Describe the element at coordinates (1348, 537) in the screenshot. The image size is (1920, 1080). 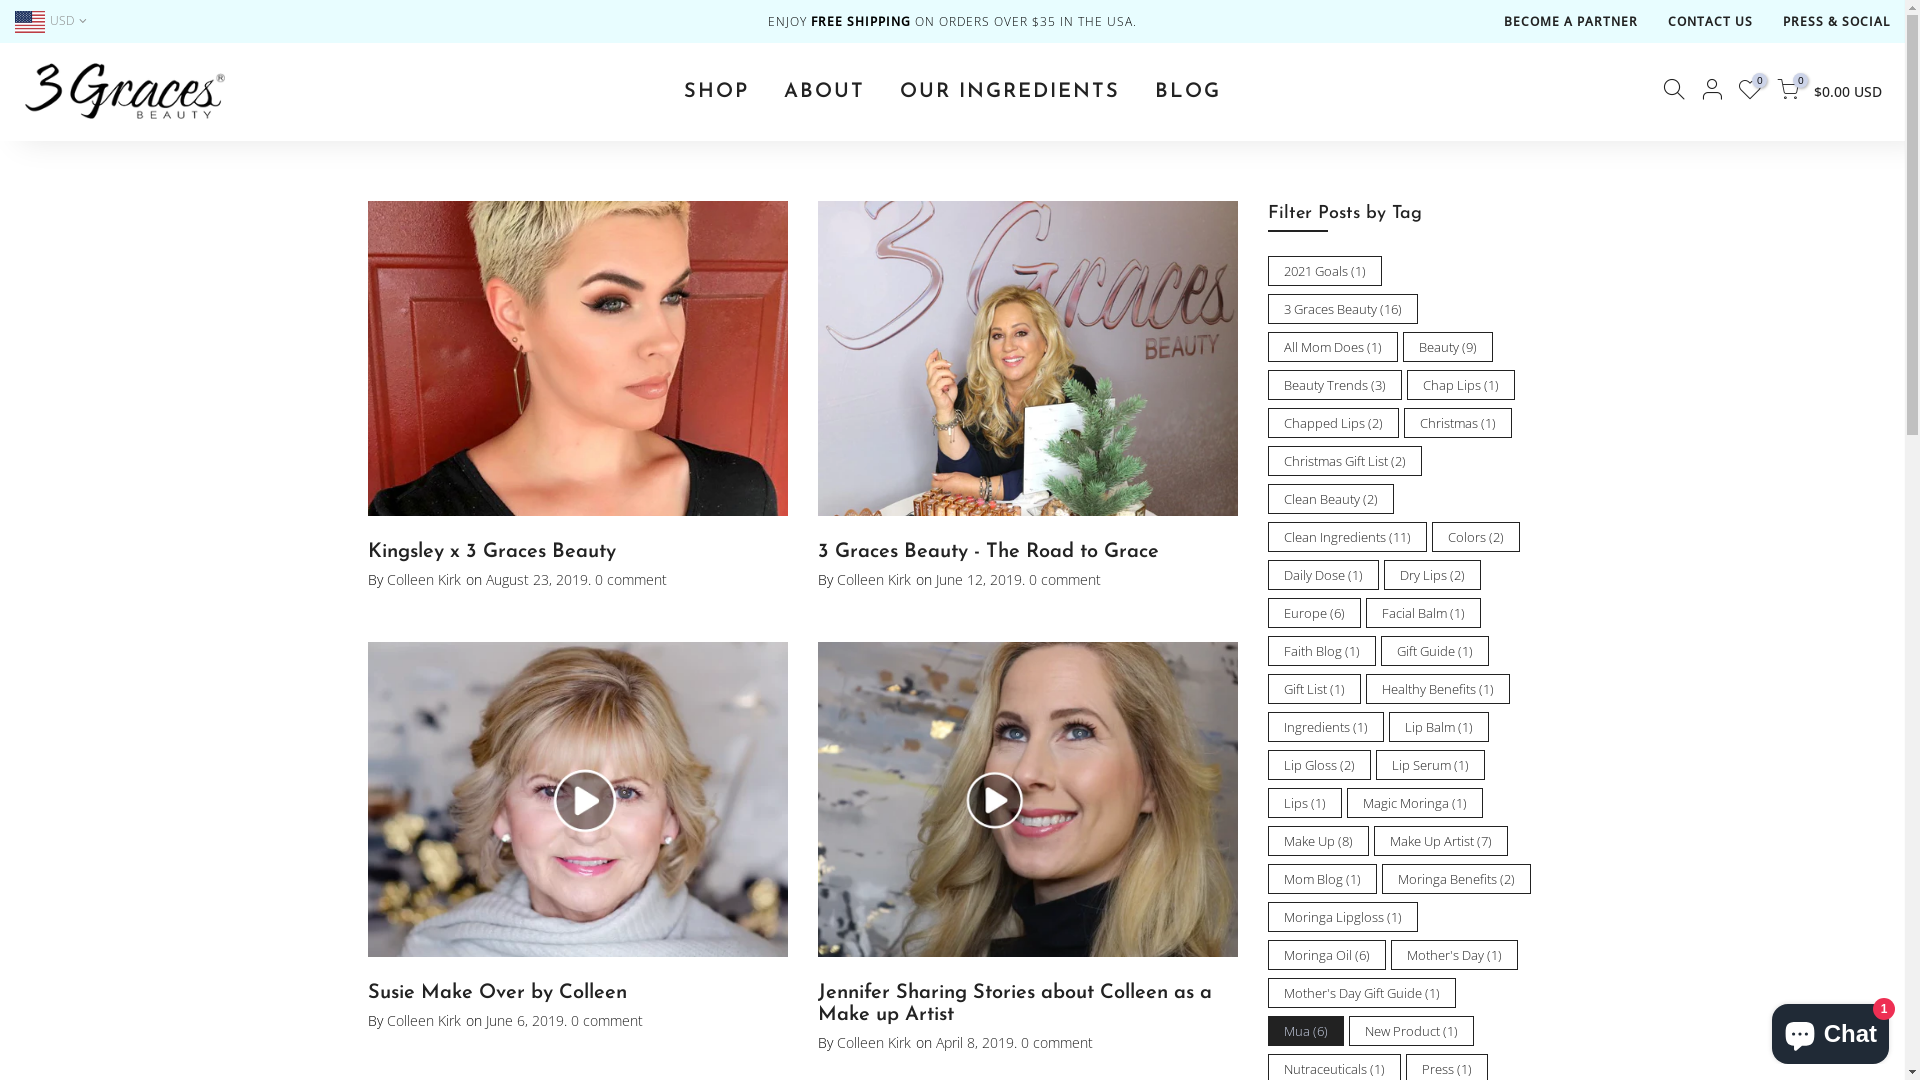
I see `Clean Ingredients (11)` at that location.